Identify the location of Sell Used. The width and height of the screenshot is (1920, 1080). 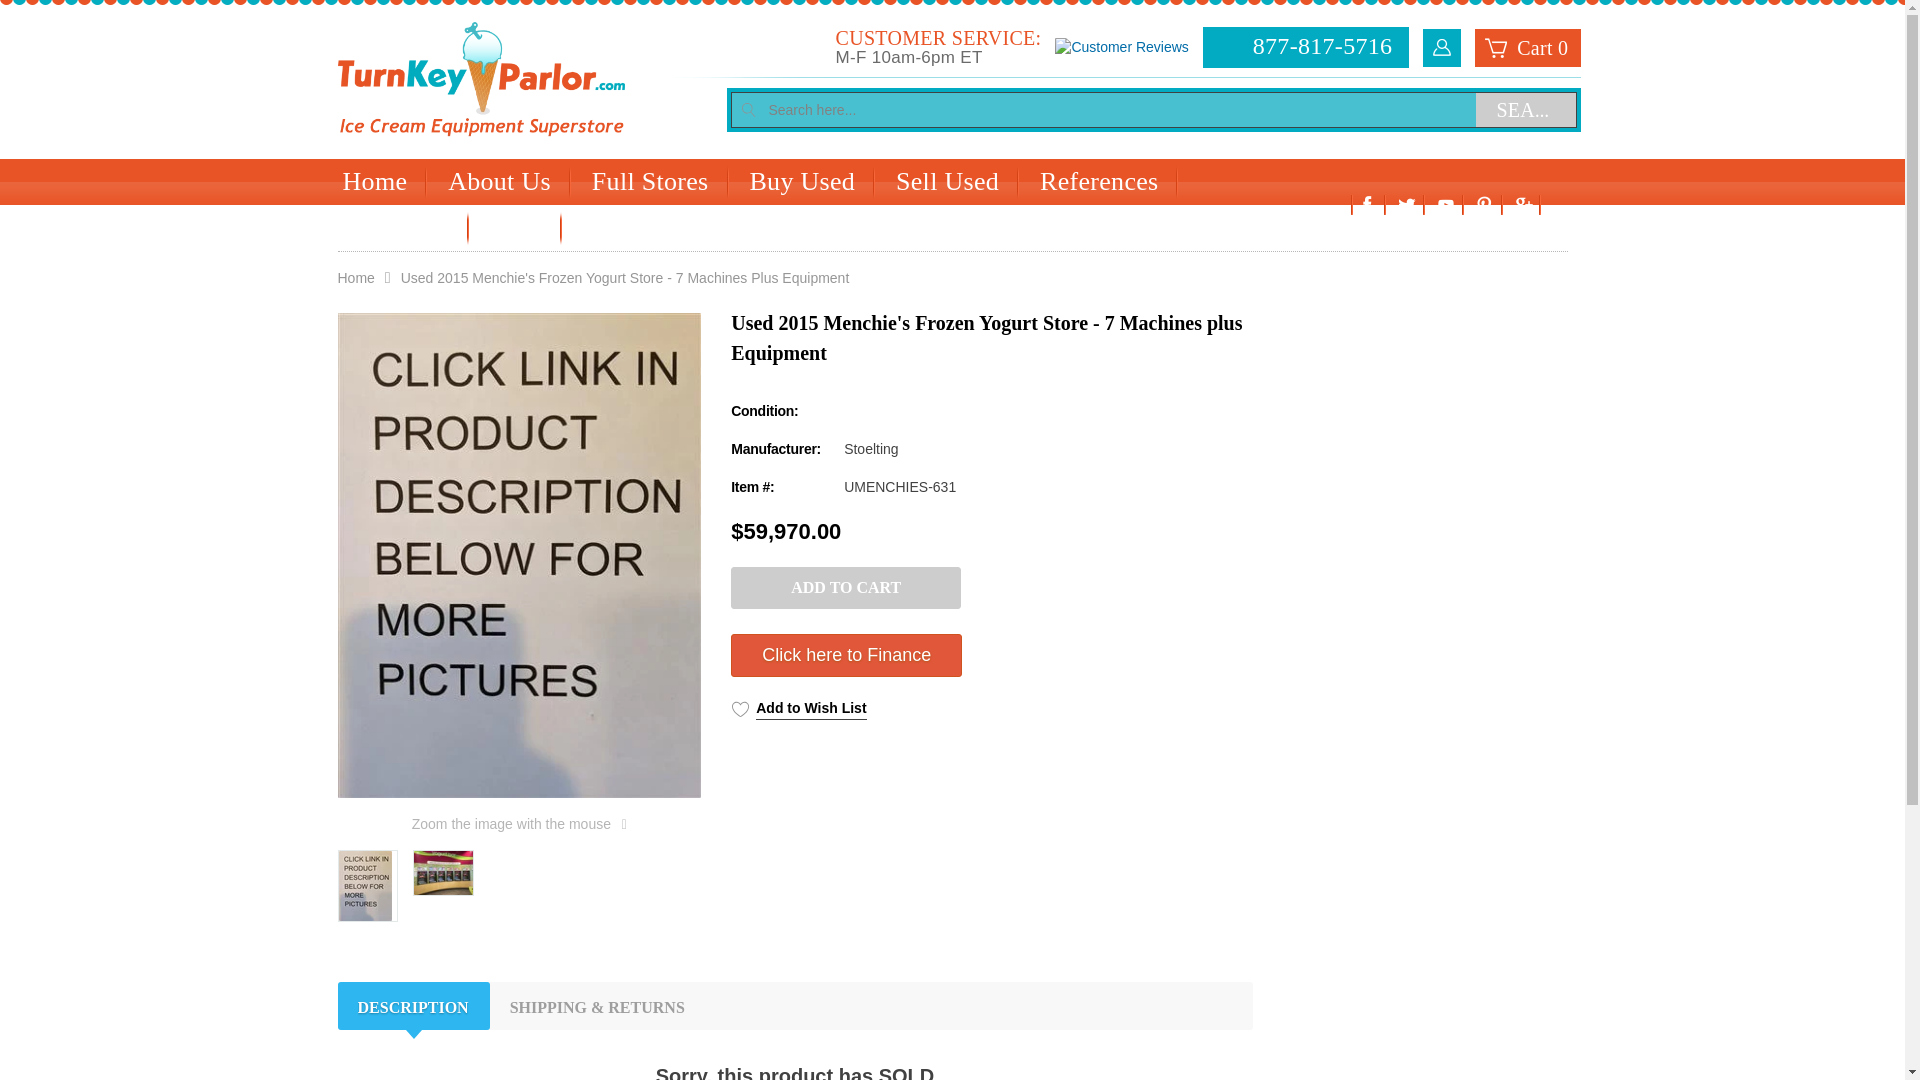
(947, 182).